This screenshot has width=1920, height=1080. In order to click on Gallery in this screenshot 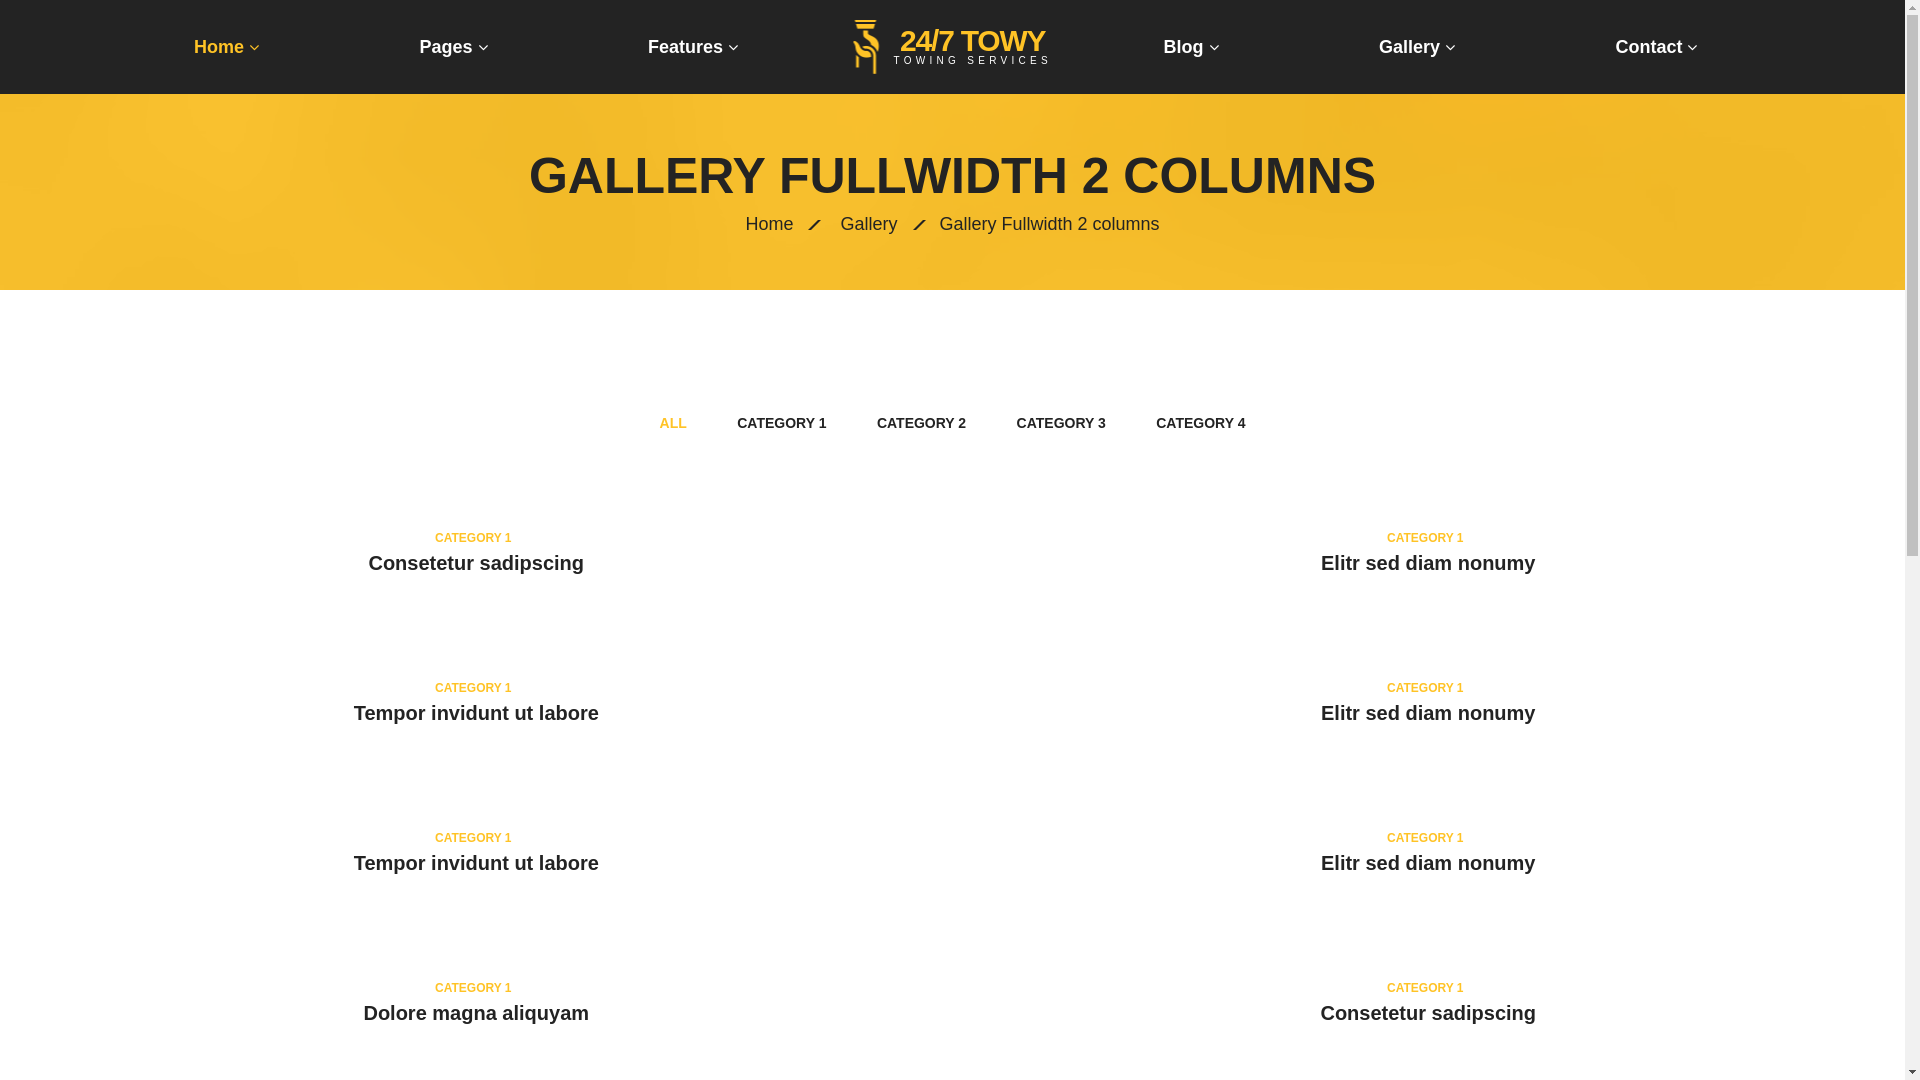, I will do `click(868, 224)`.